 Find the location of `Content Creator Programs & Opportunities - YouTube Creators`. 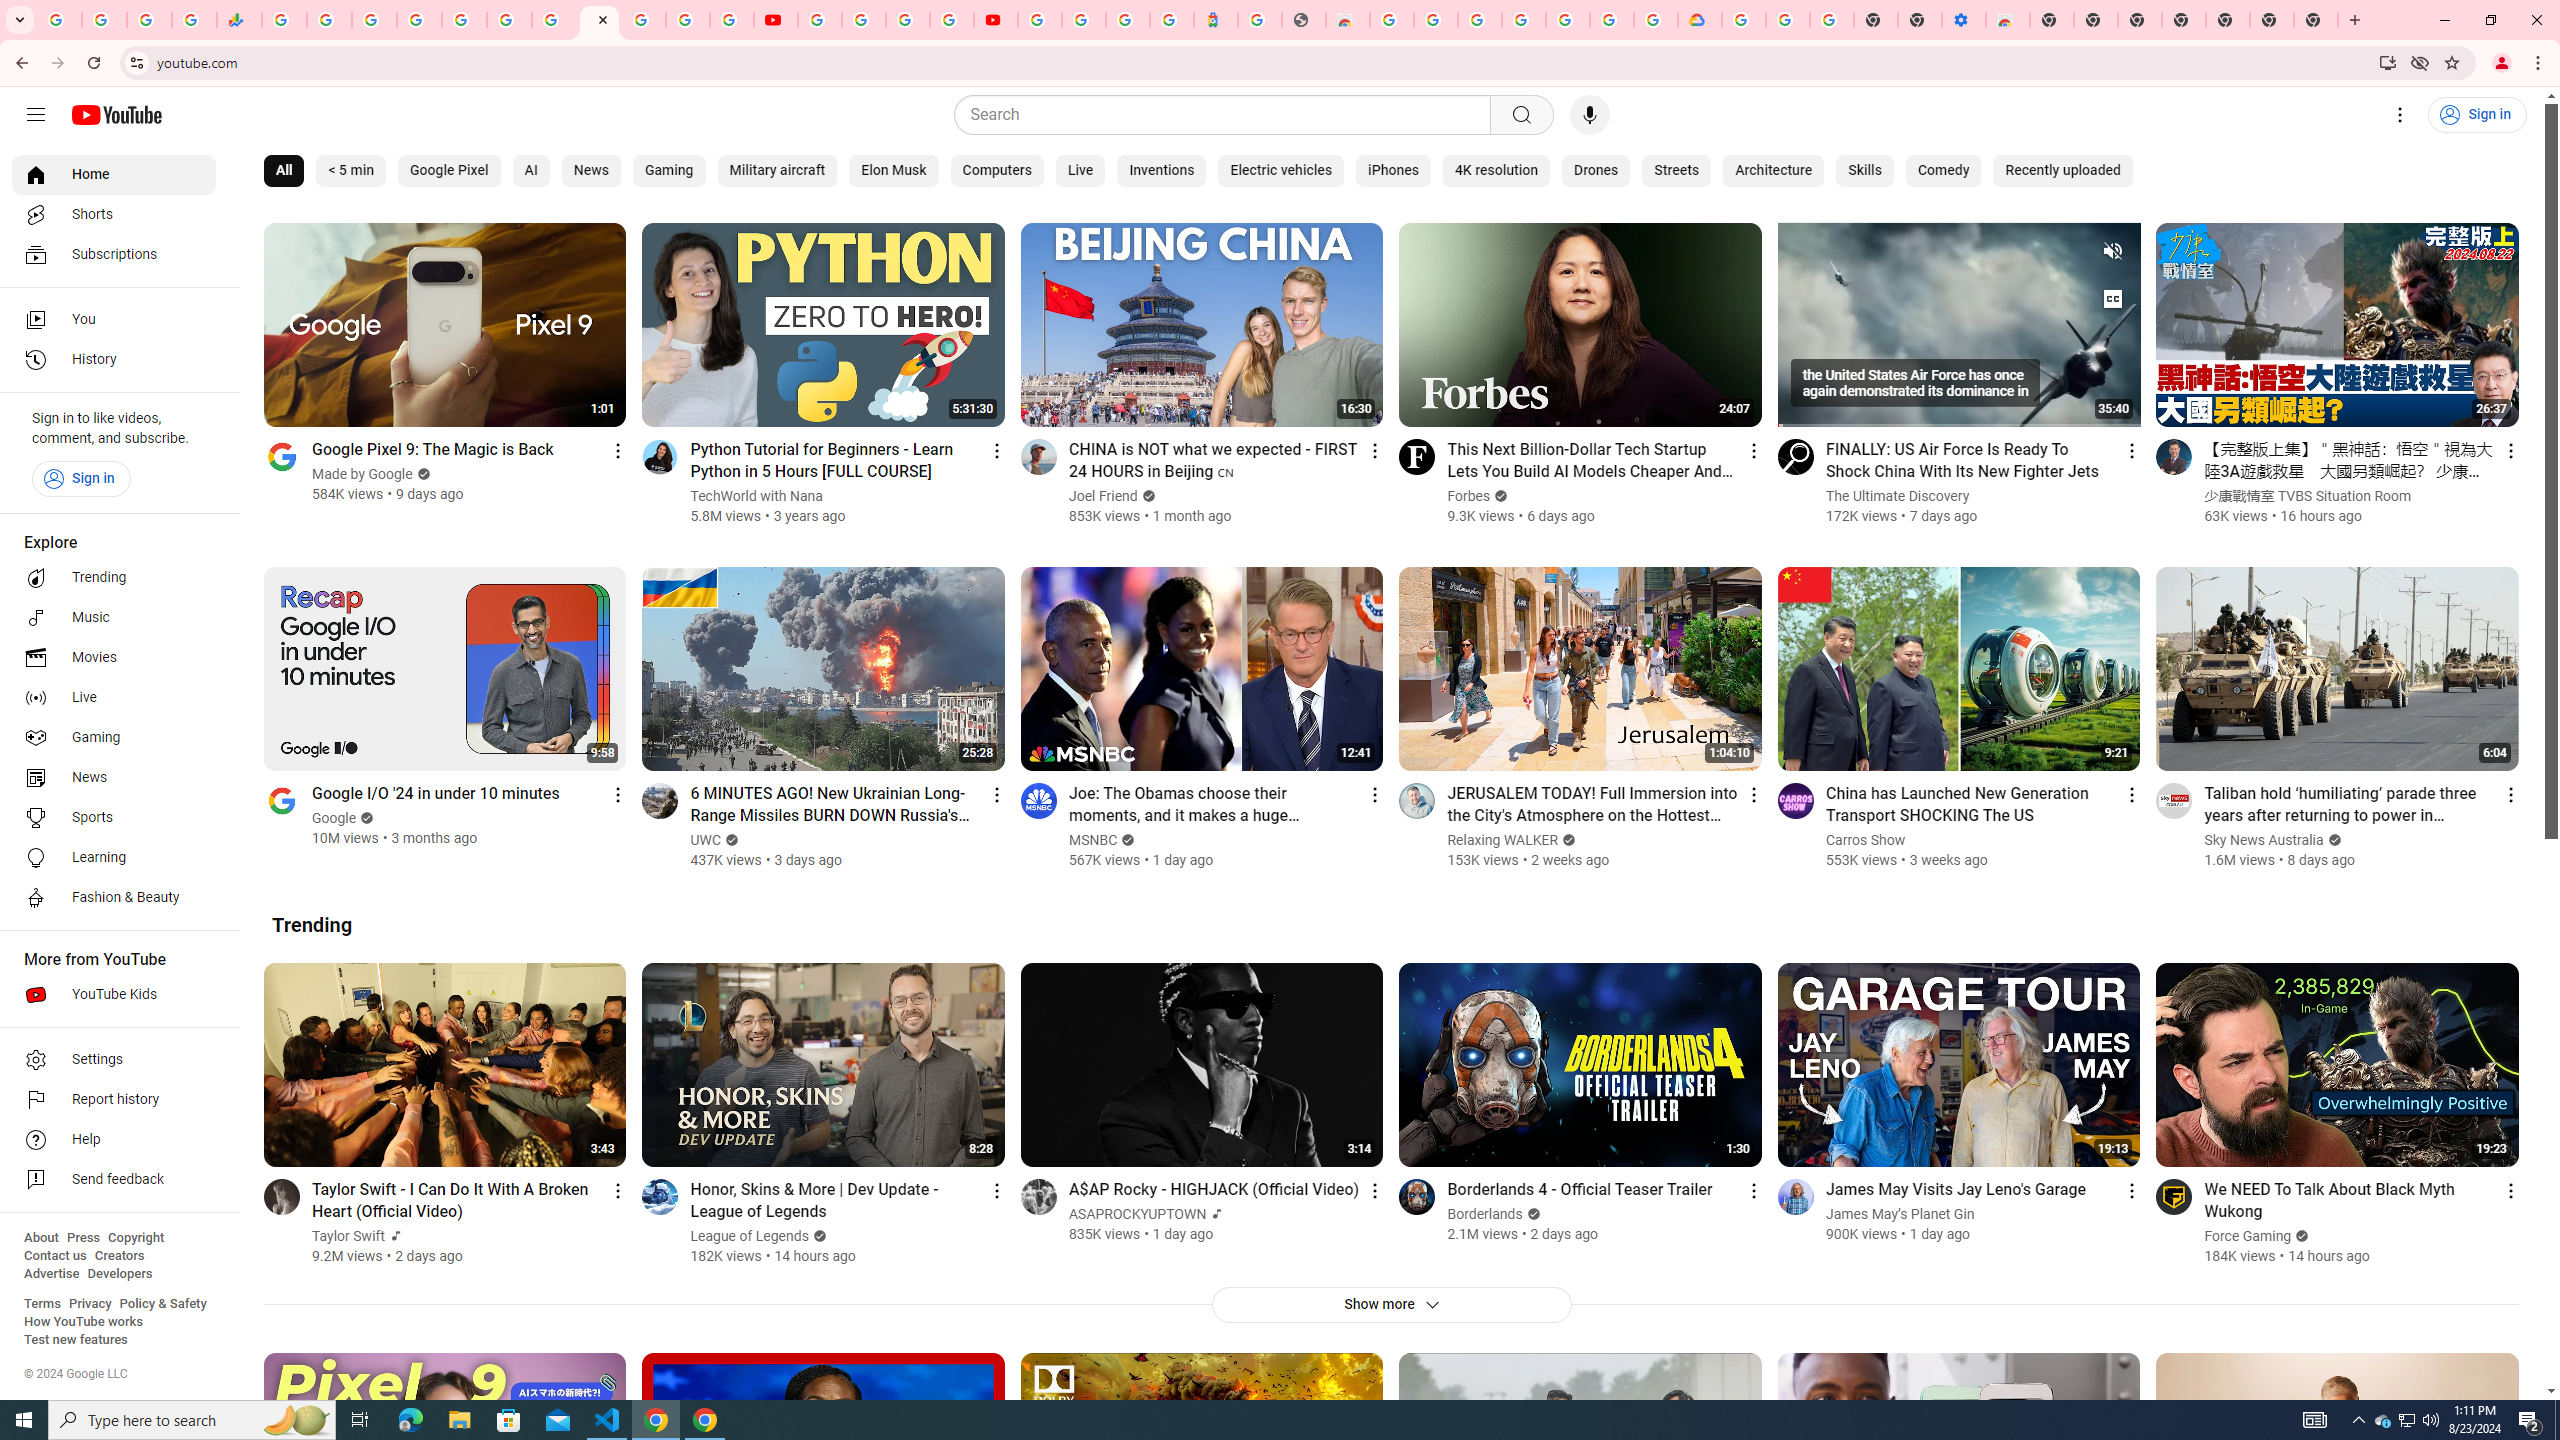

Content Creator Programs & Opportunities - YouTube Creators is located at coordinates (996, 20).